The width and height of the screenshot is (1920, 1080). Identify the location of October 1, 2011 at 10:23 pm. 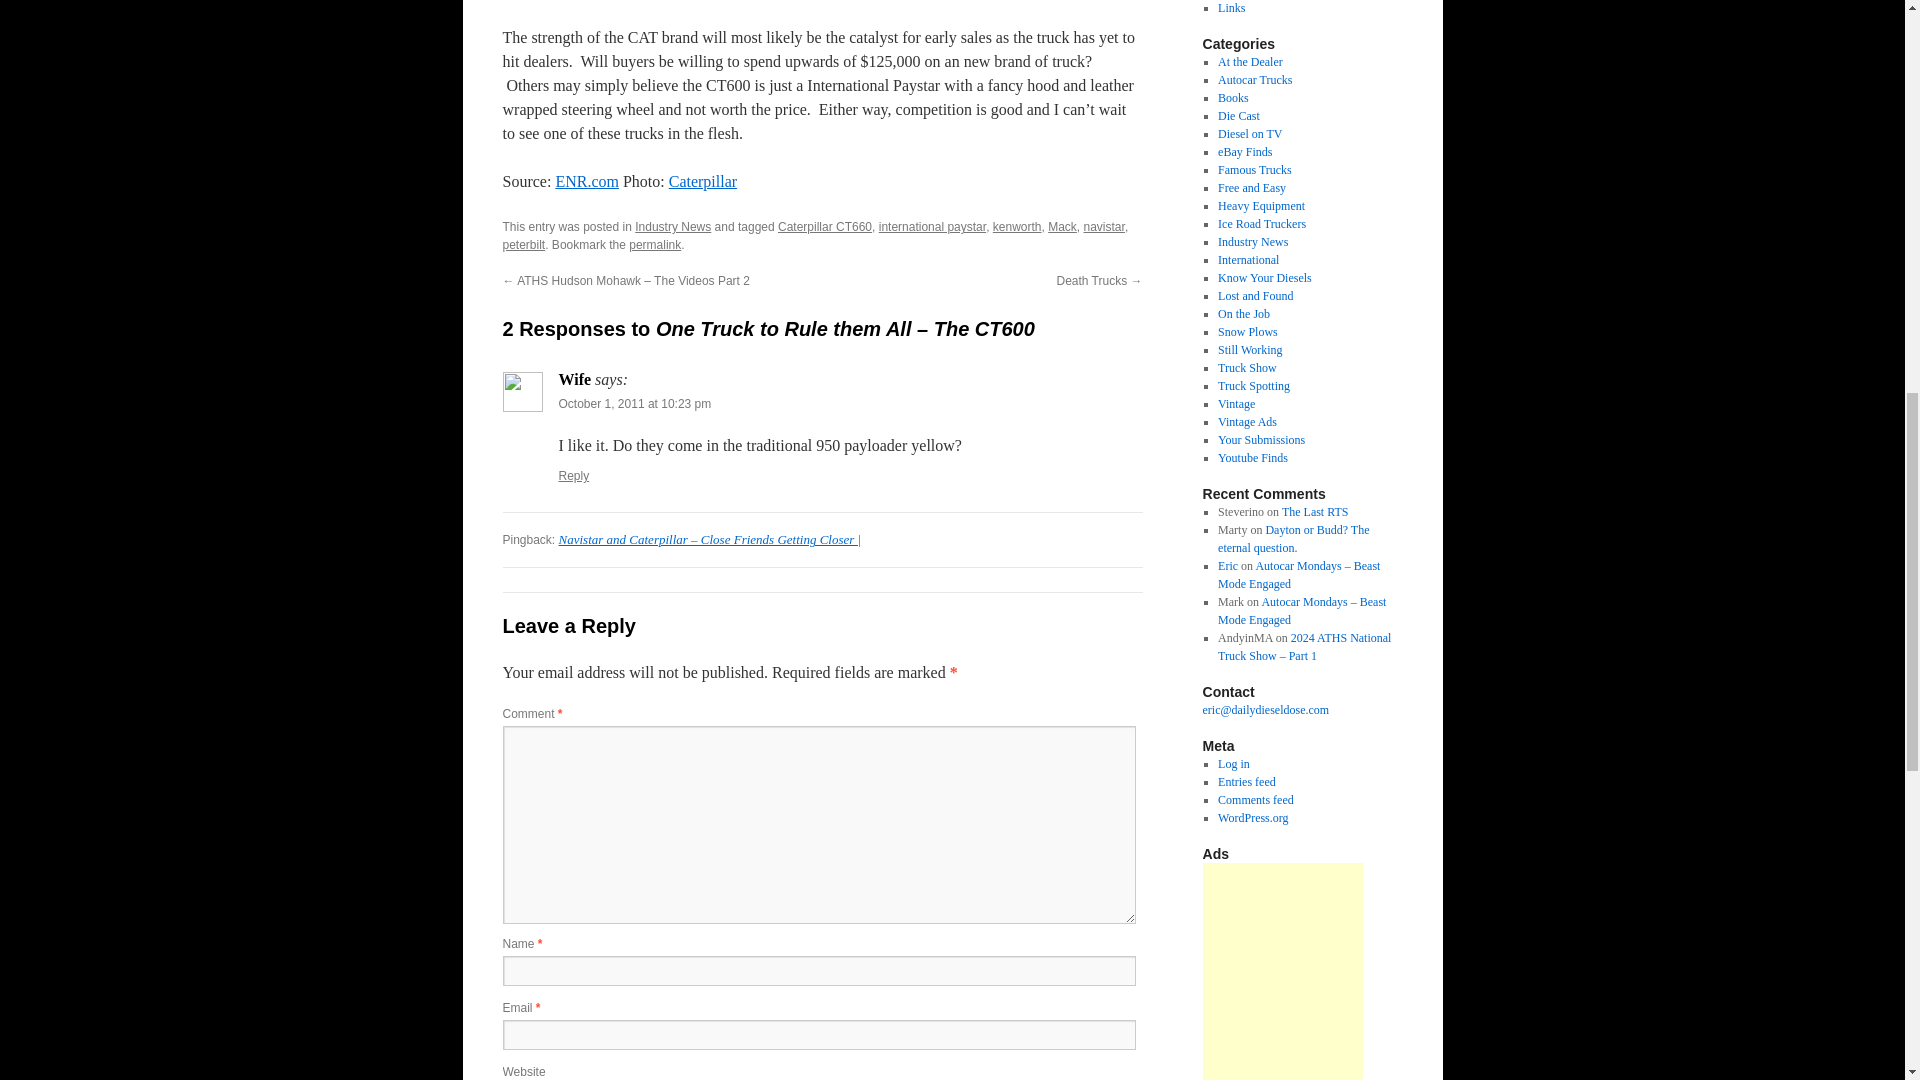
(634, 404).